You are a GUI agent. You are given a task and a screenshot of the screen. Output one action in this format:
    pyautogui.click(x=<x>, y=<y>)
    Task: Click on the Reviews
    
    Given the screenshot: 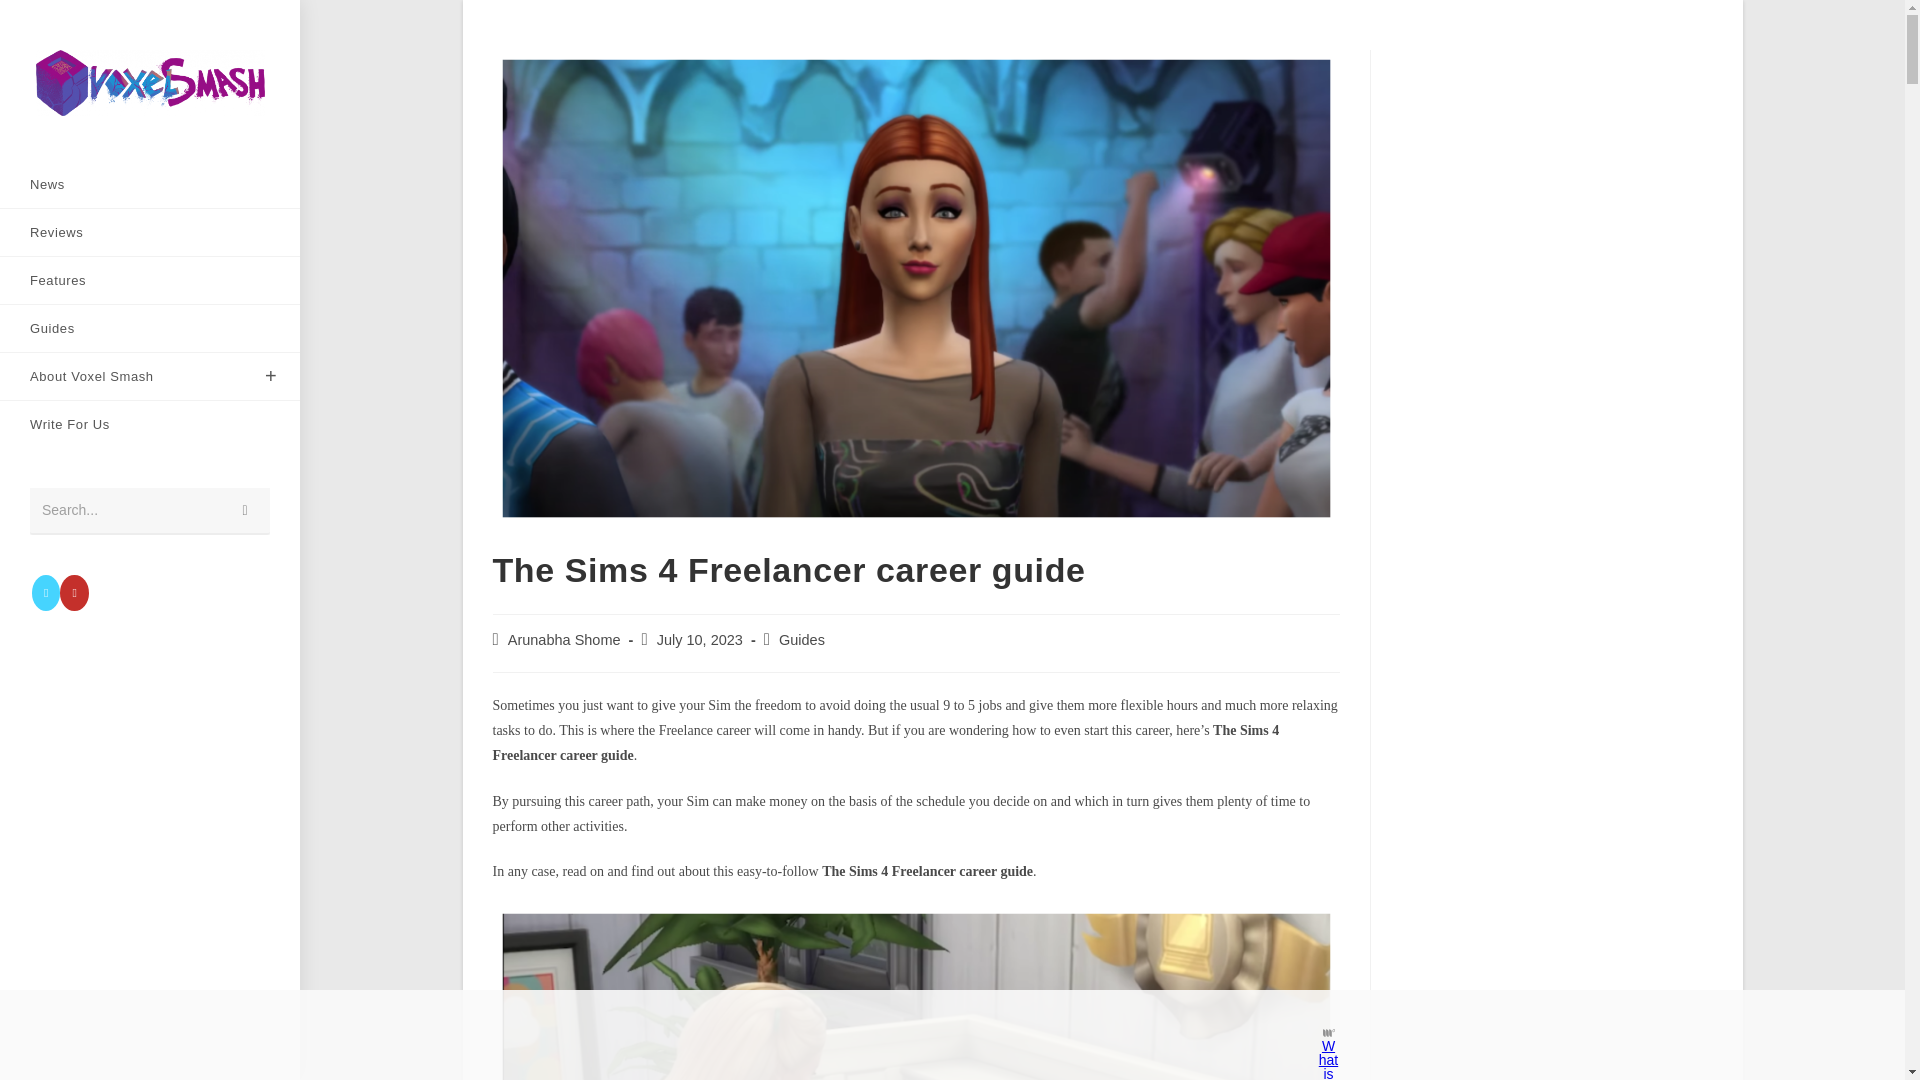 What is the action you would take?
    pyautogui.click(x=150, y=232)
    